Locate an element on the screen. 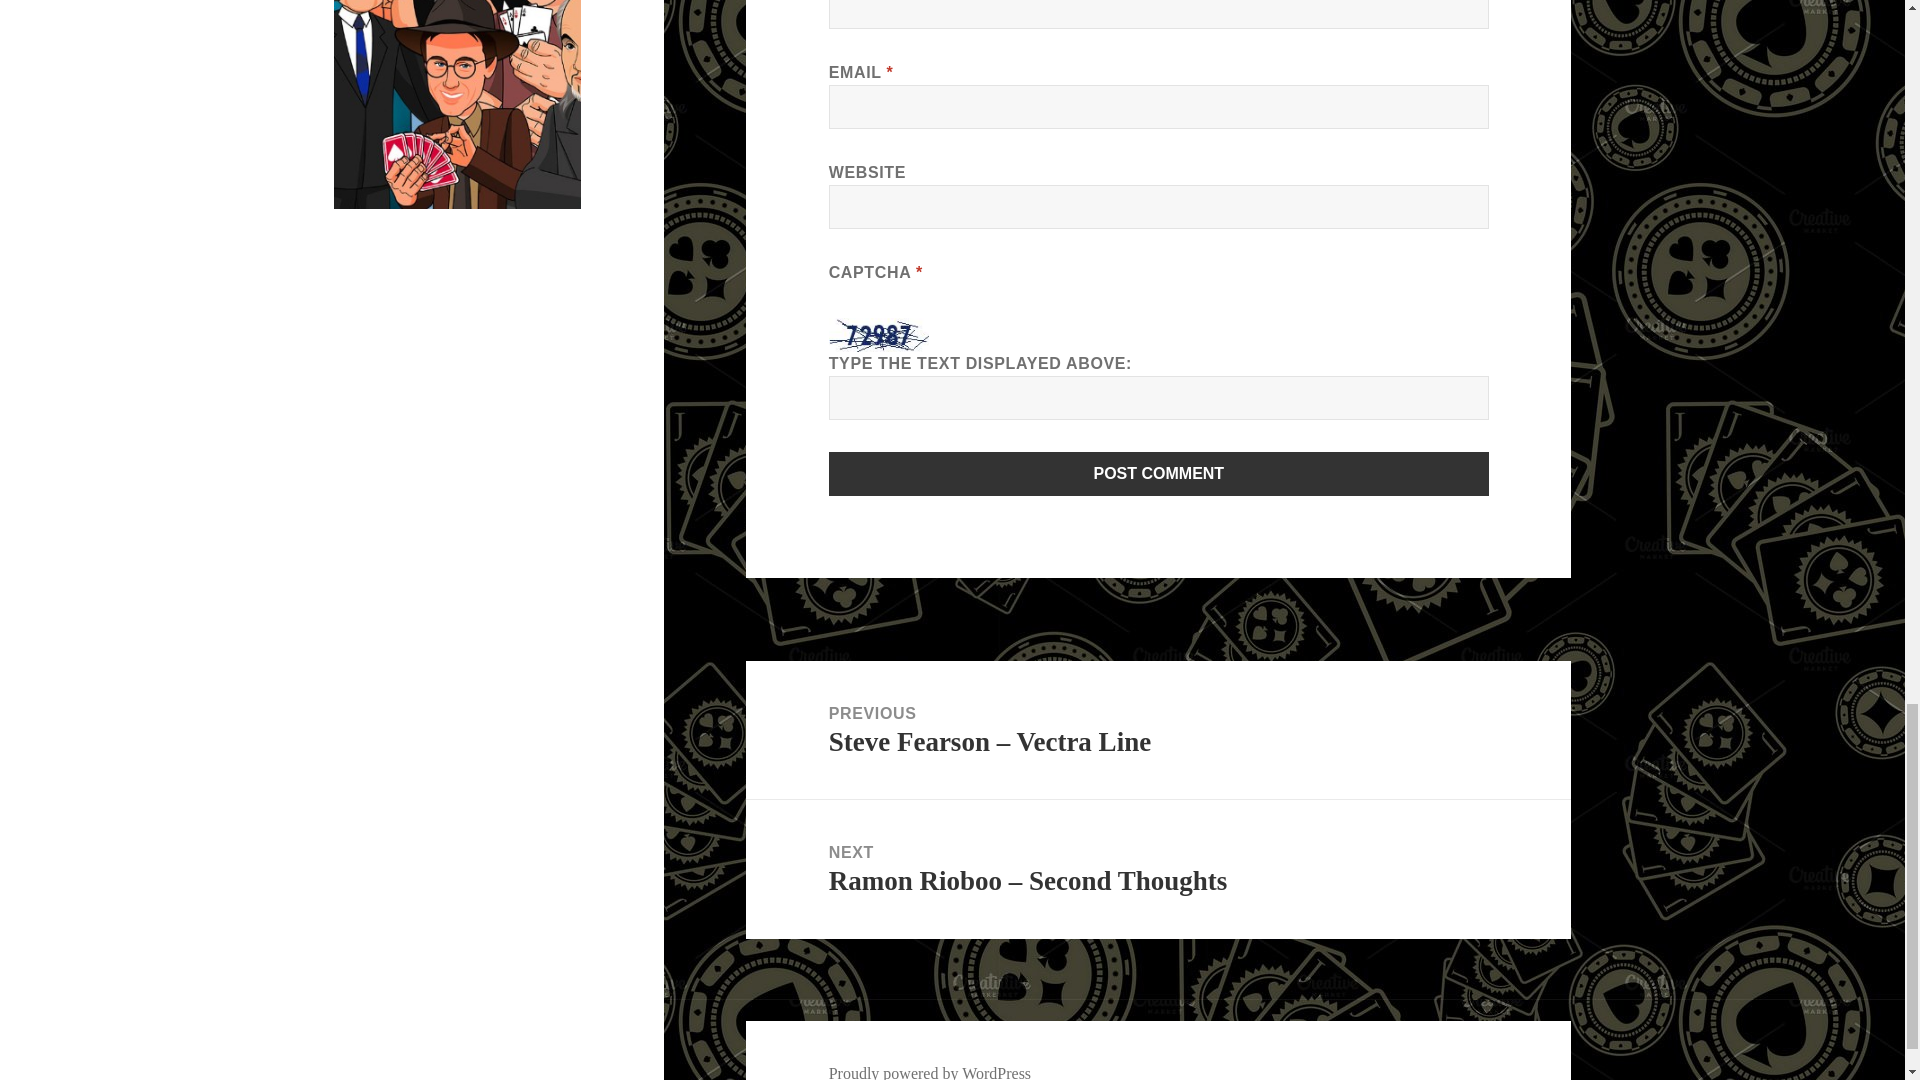 The image size is (1920, 1080). Post Comment is located at coordinates (1159, 474).